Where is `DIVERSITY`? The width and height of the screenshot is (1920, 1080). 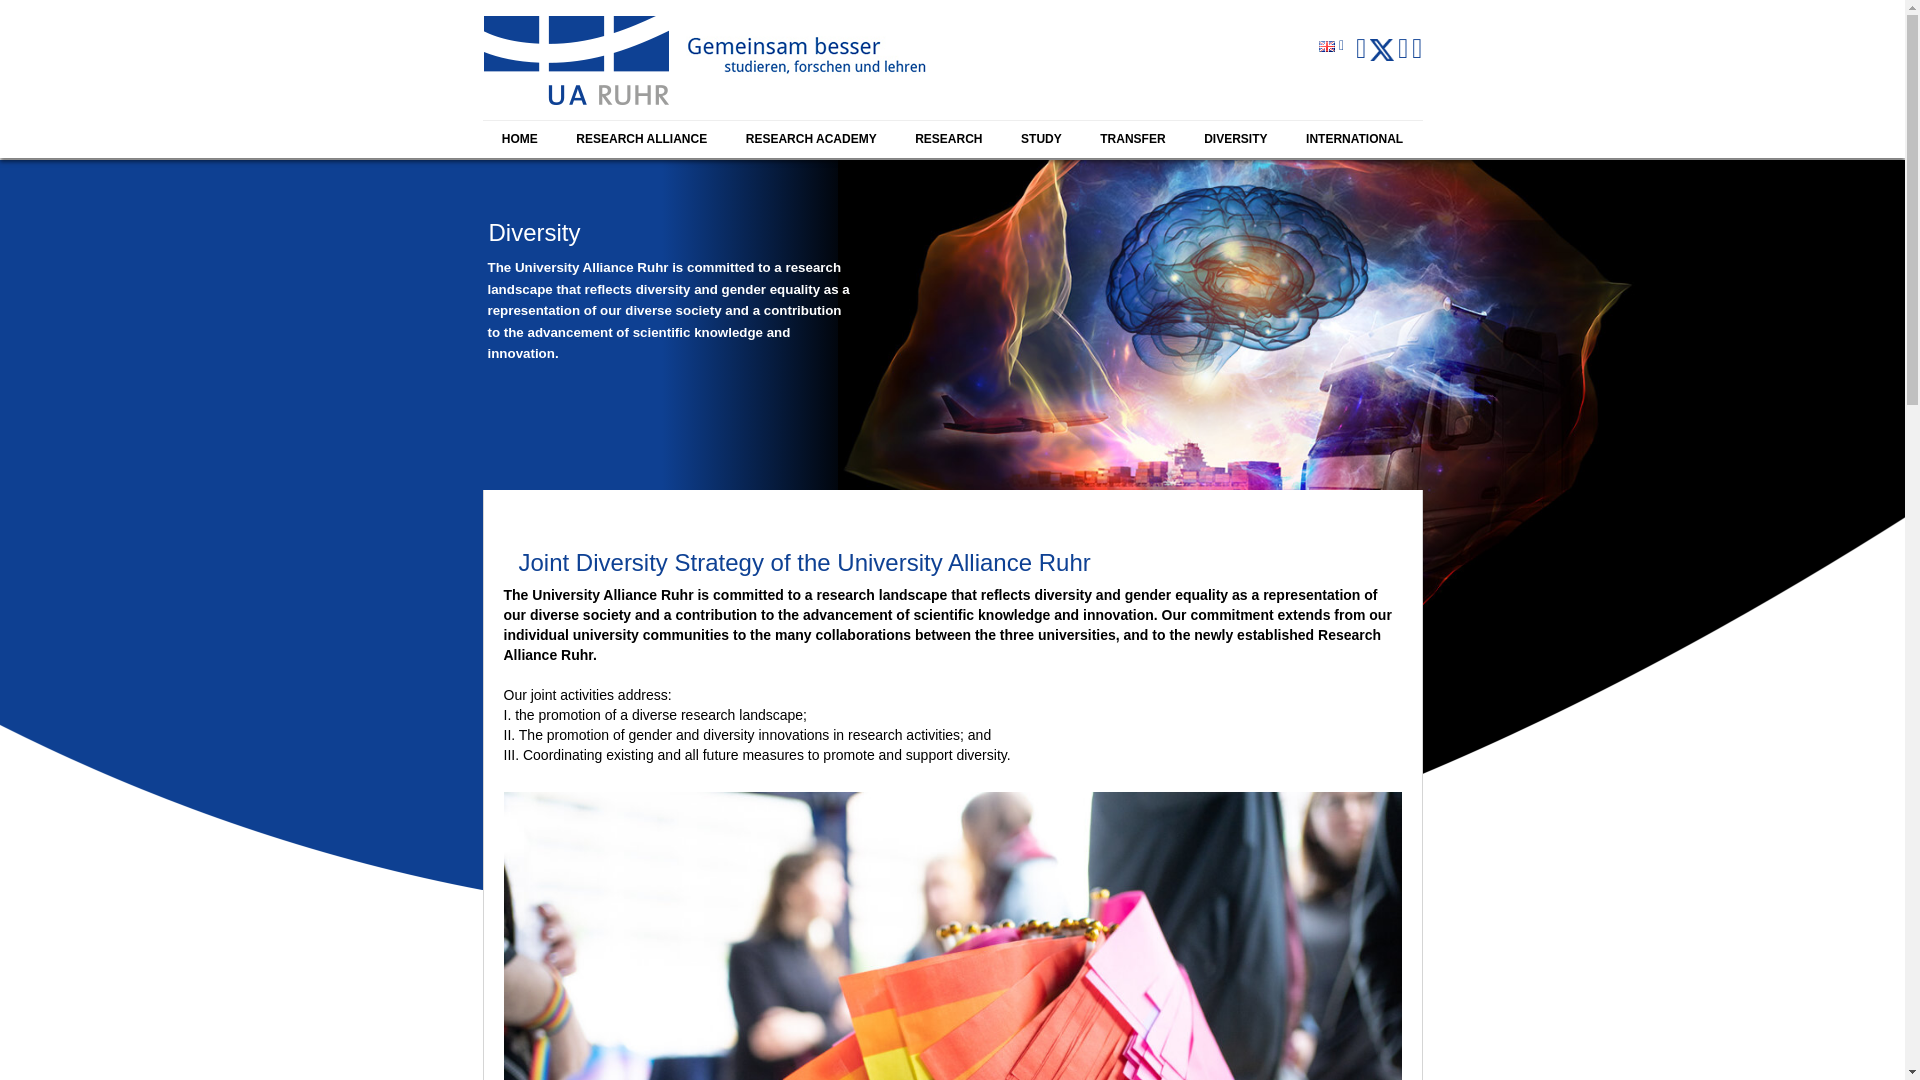 DIVERSITY is located at coordinates (1235, 138).